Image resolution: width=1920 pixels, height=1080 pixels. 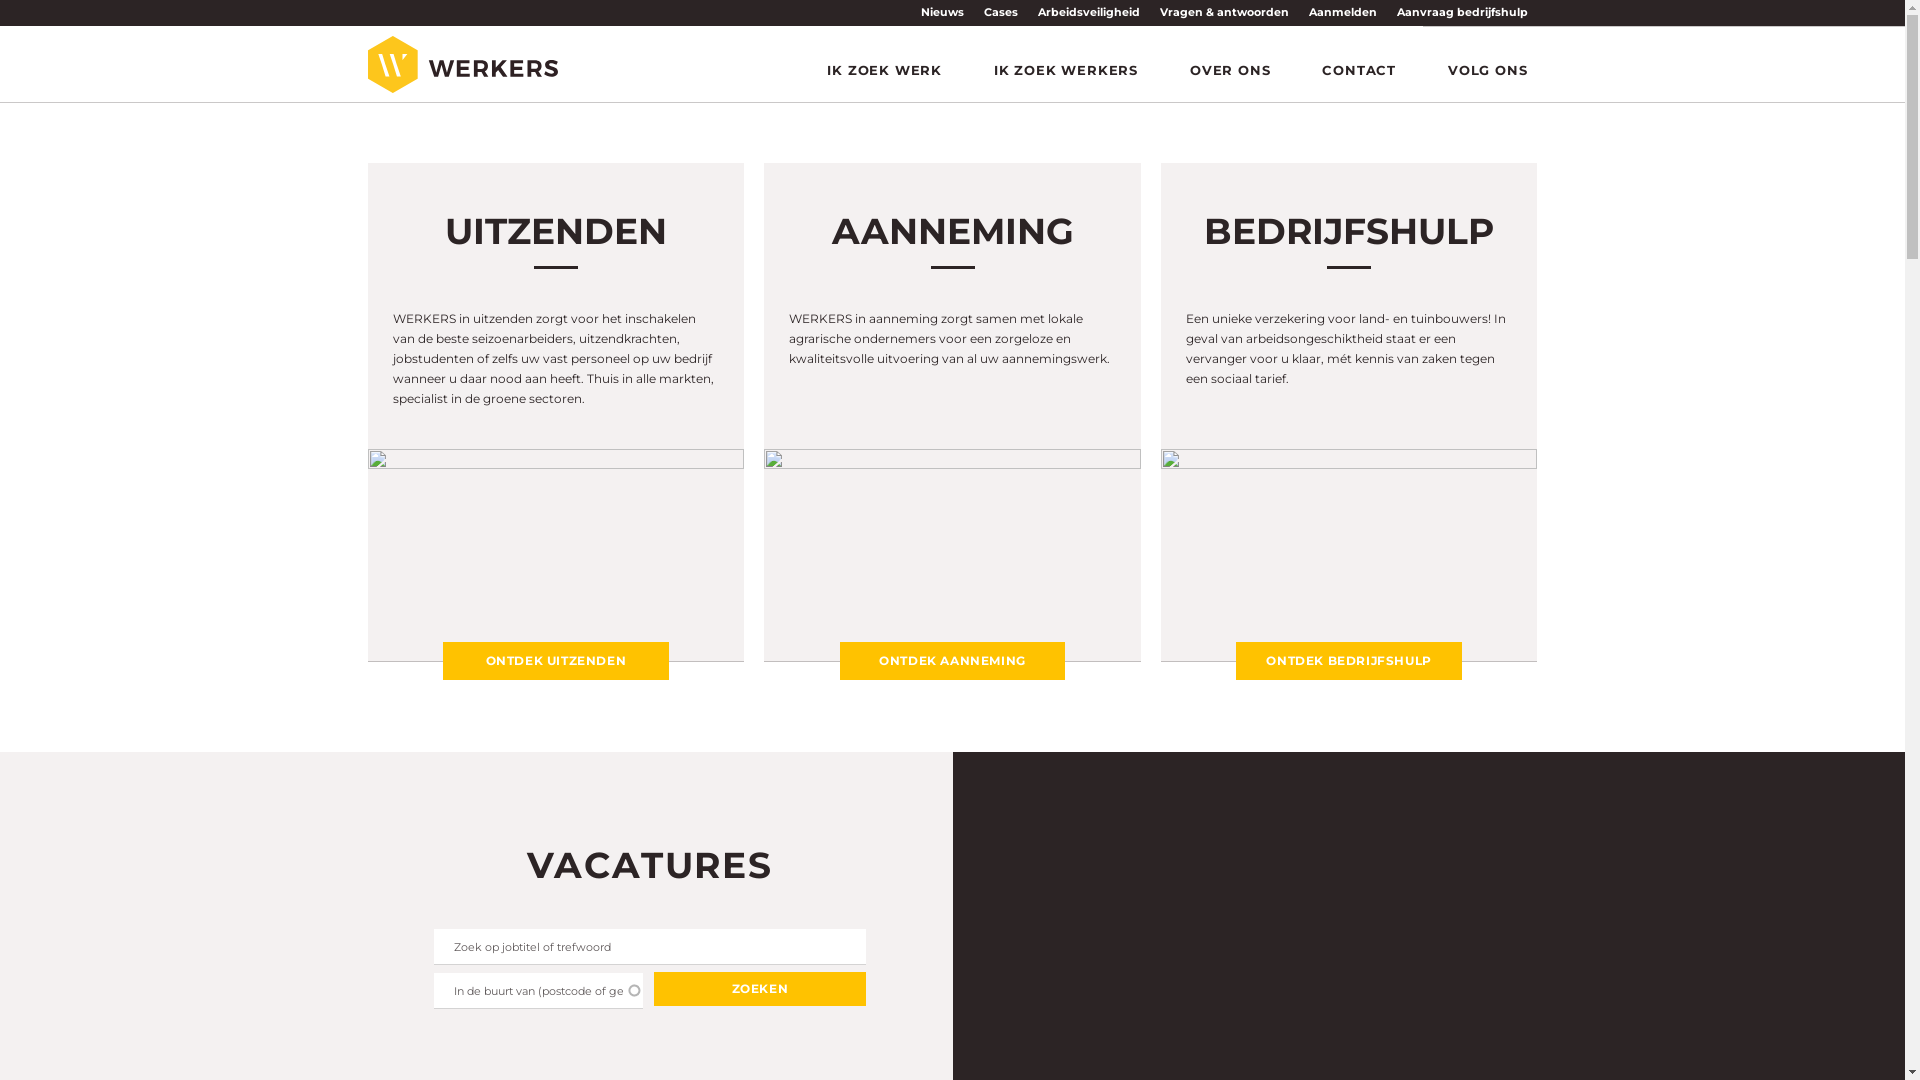 What do you see at coordinates (1066, 70) in the screenshot?
I see `IK ZOEK WERKERS` at bounding box center [1066, 70].